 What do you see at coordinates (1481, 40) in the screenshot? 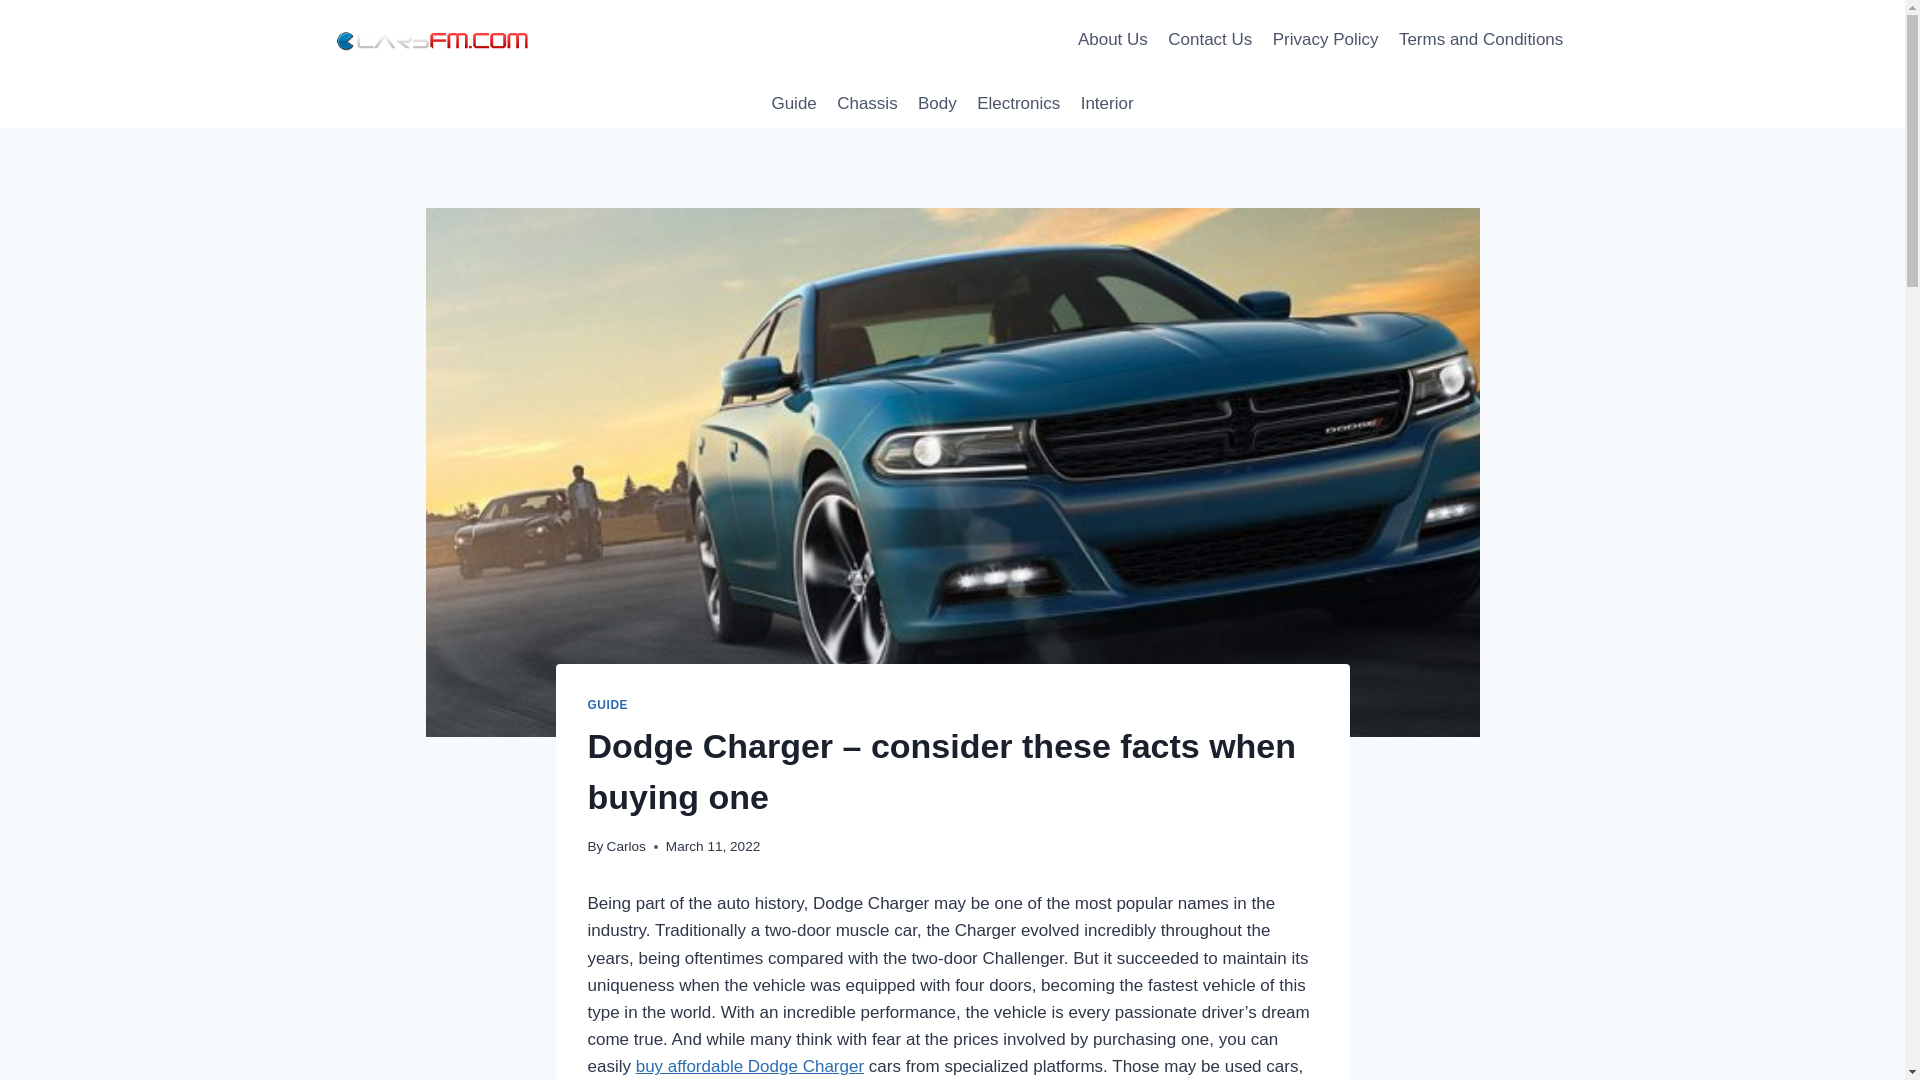
I see `Terms and Conditions` at bounding box center [1481, 40].